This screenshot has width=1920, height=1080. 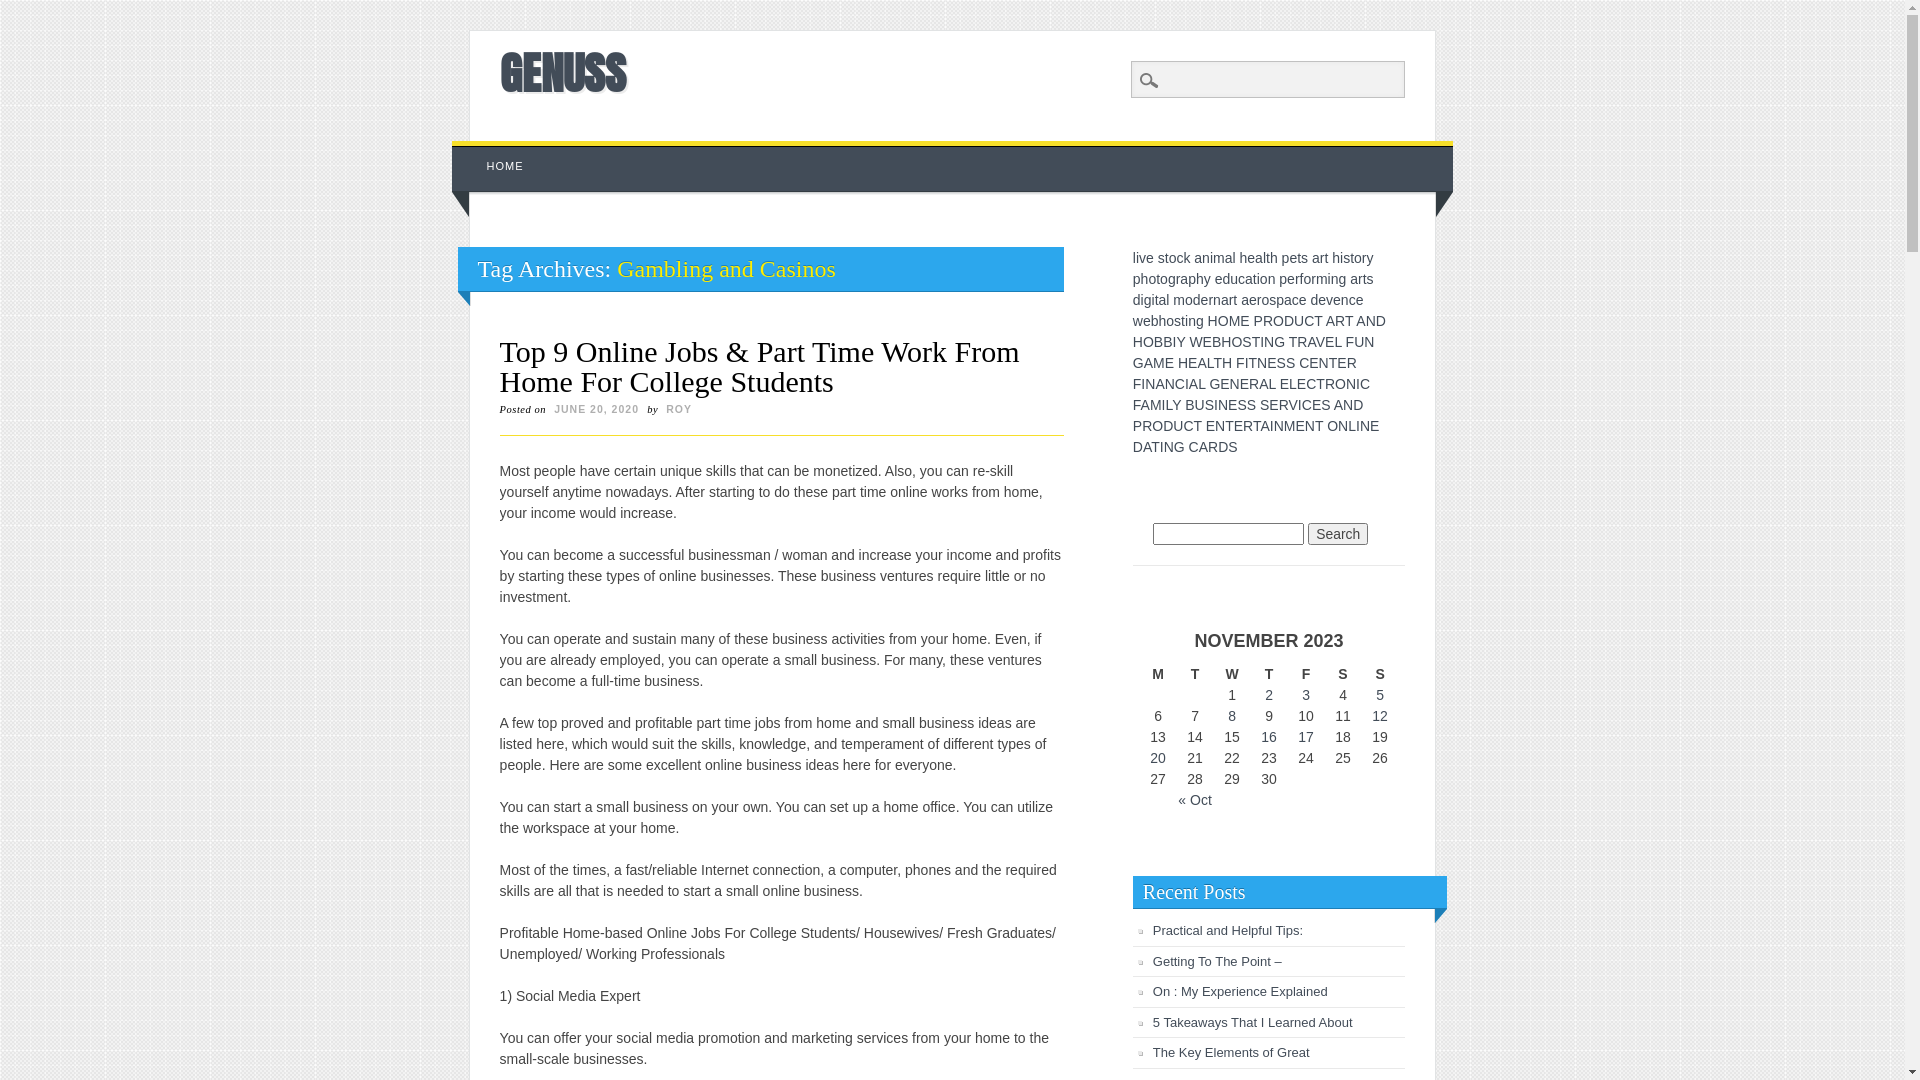 I want to click on p, so click(x=1137, y=279).